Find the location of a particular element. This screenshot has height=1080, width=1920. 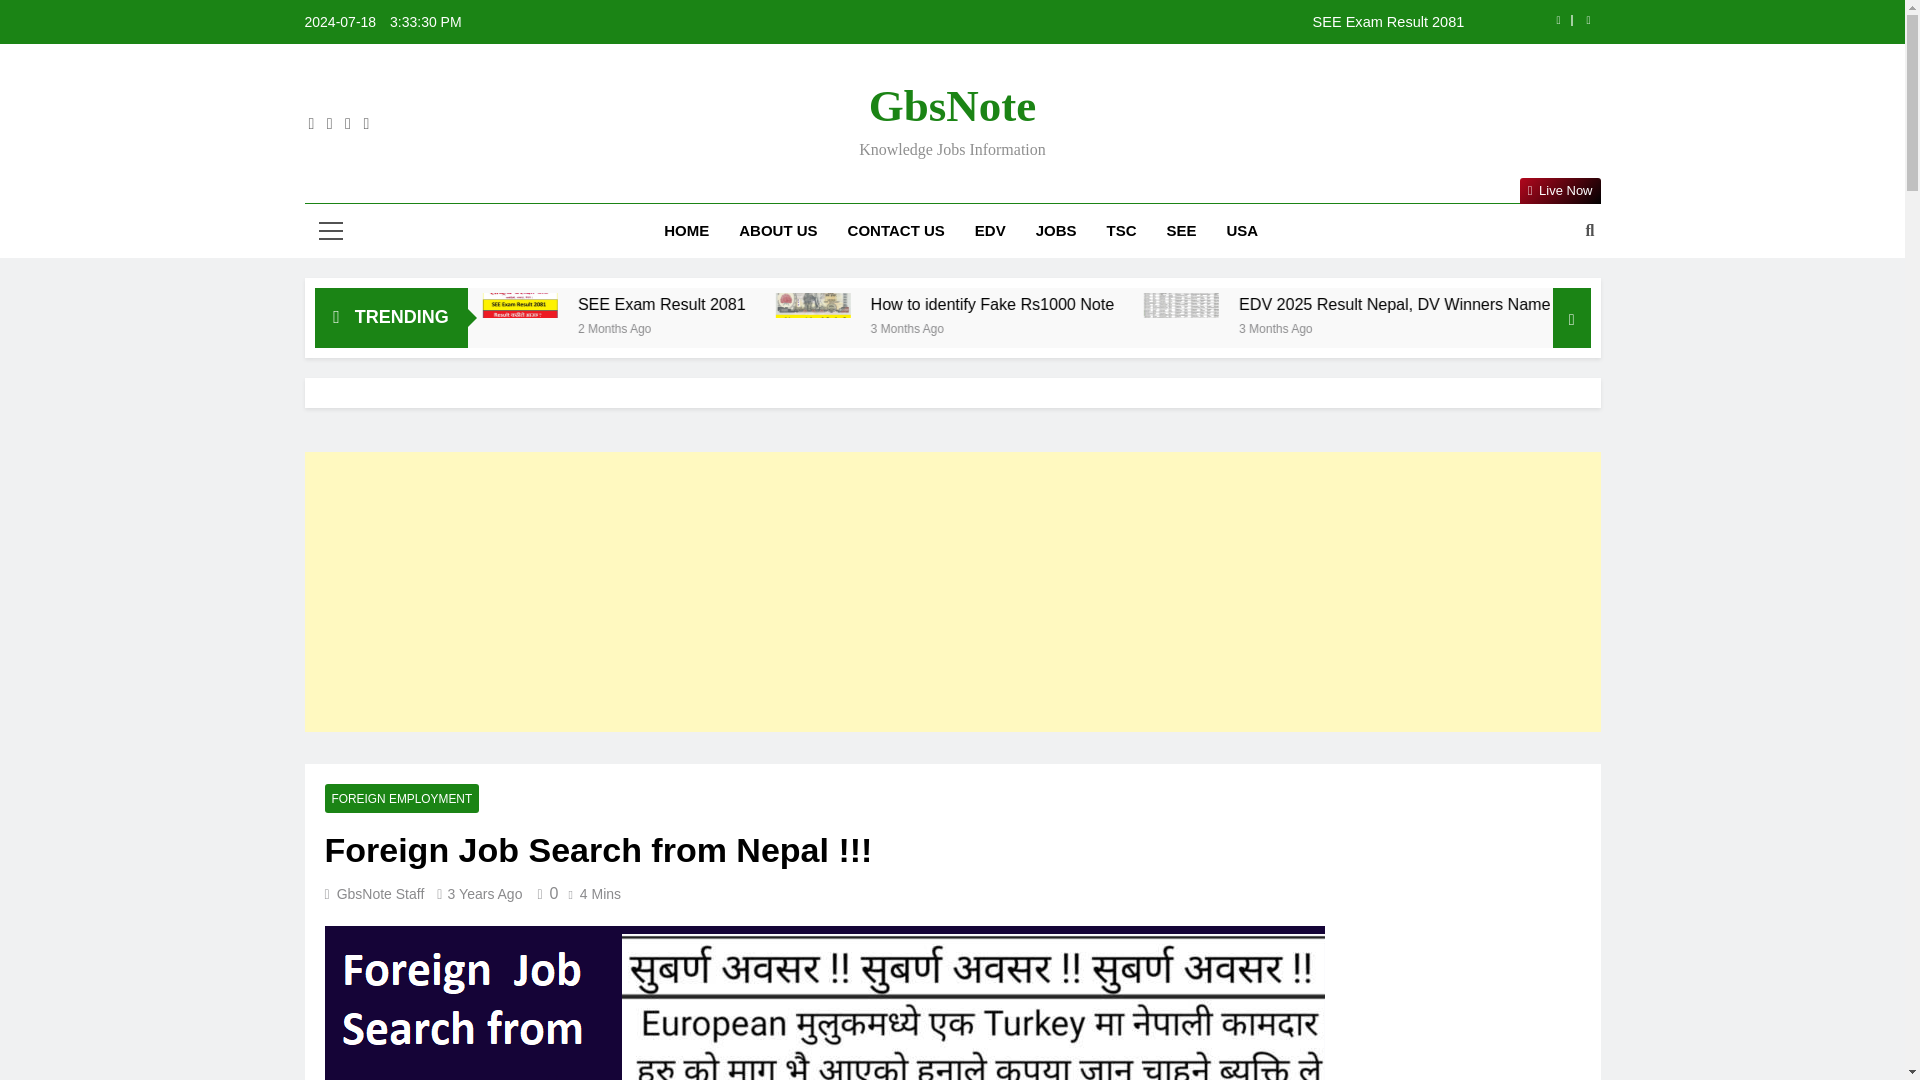

USA is located at coordinates (1242, 231).